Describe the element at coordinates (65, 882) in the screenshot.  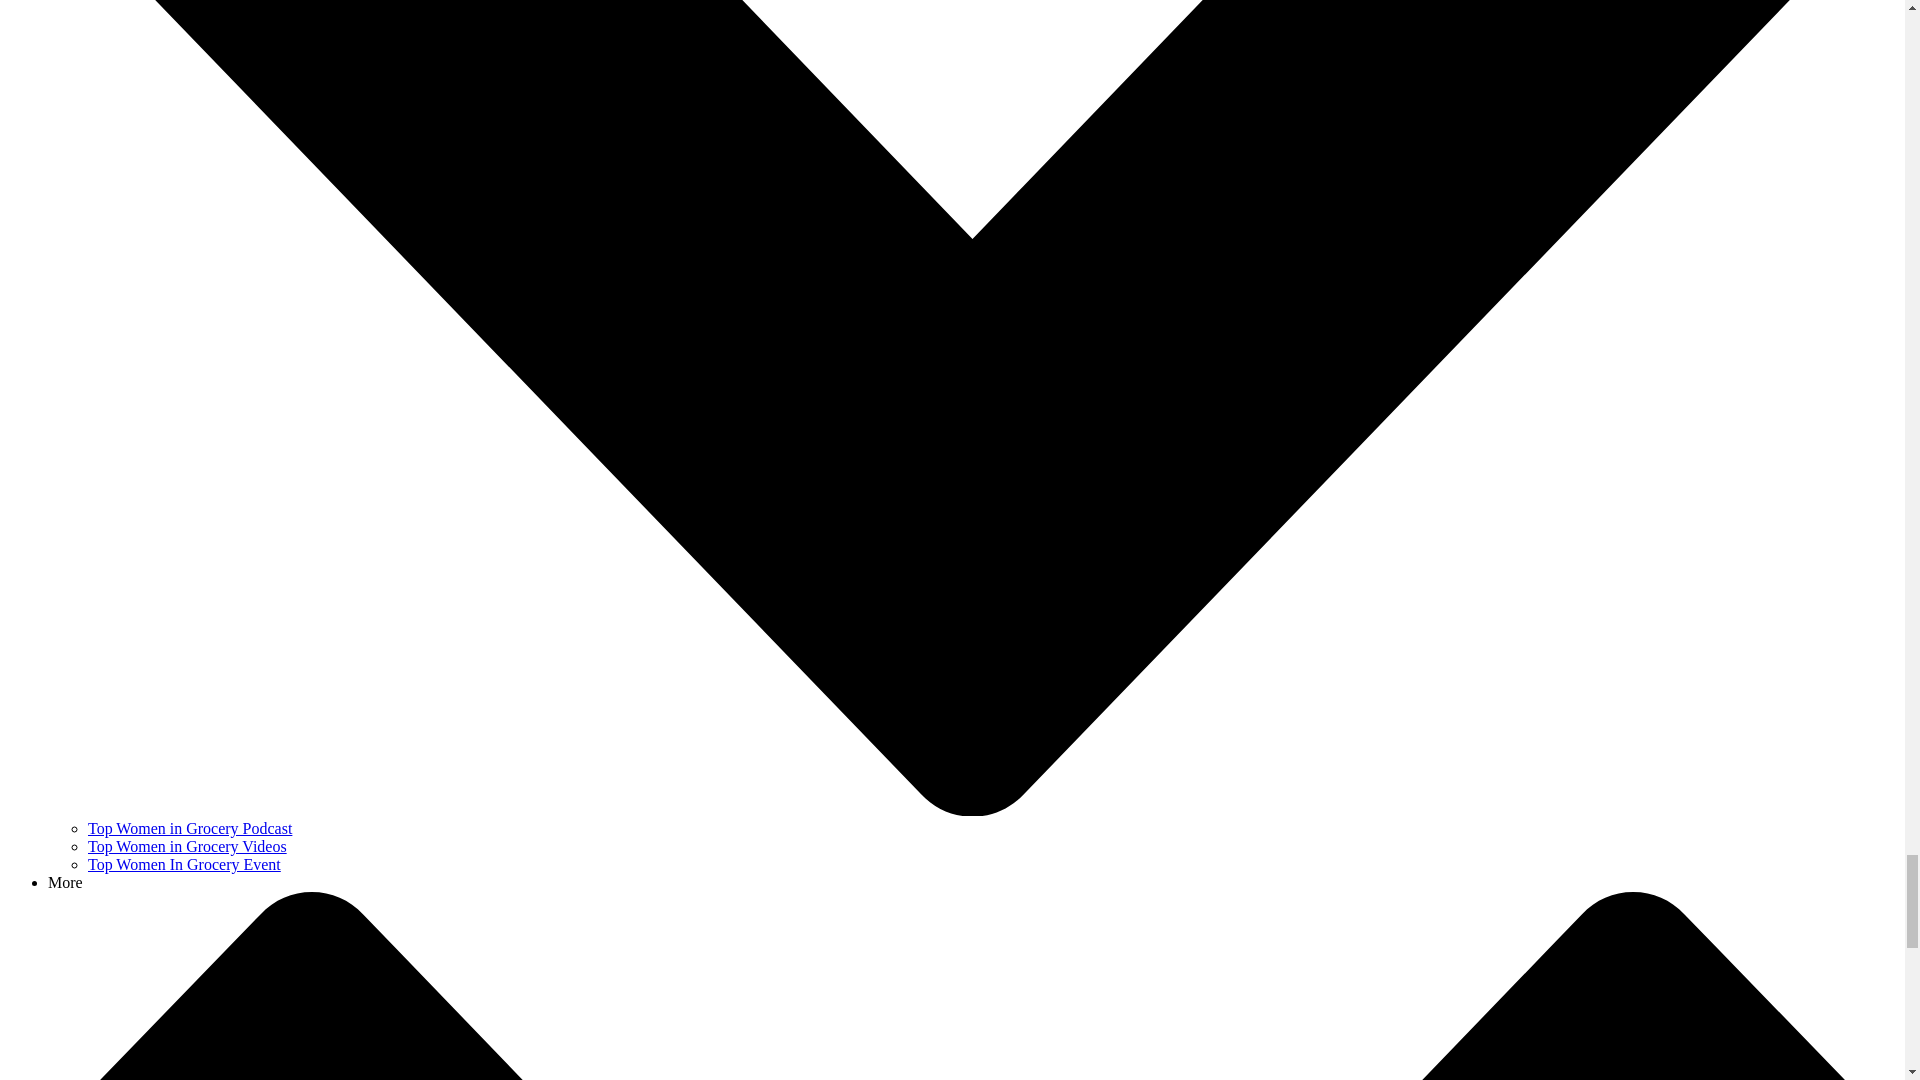
I see `More` at that location.